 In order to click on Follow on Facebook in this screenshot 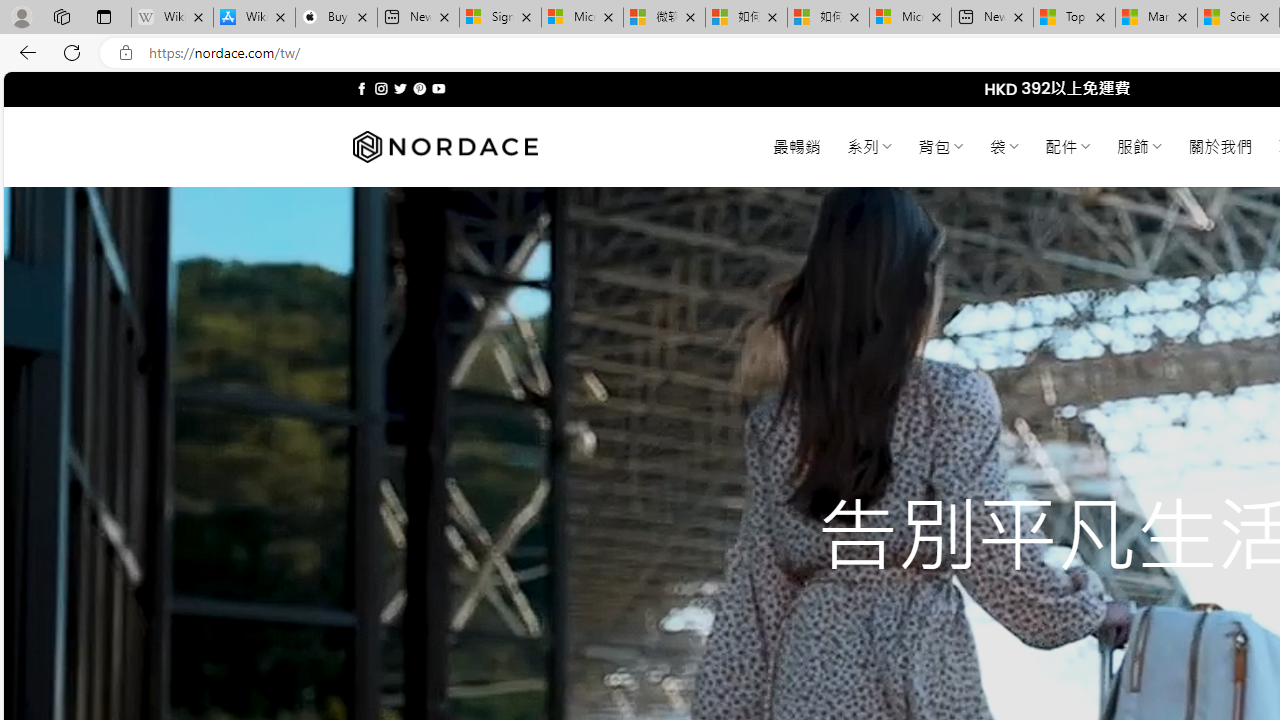, I will do `click(362, 88)`.